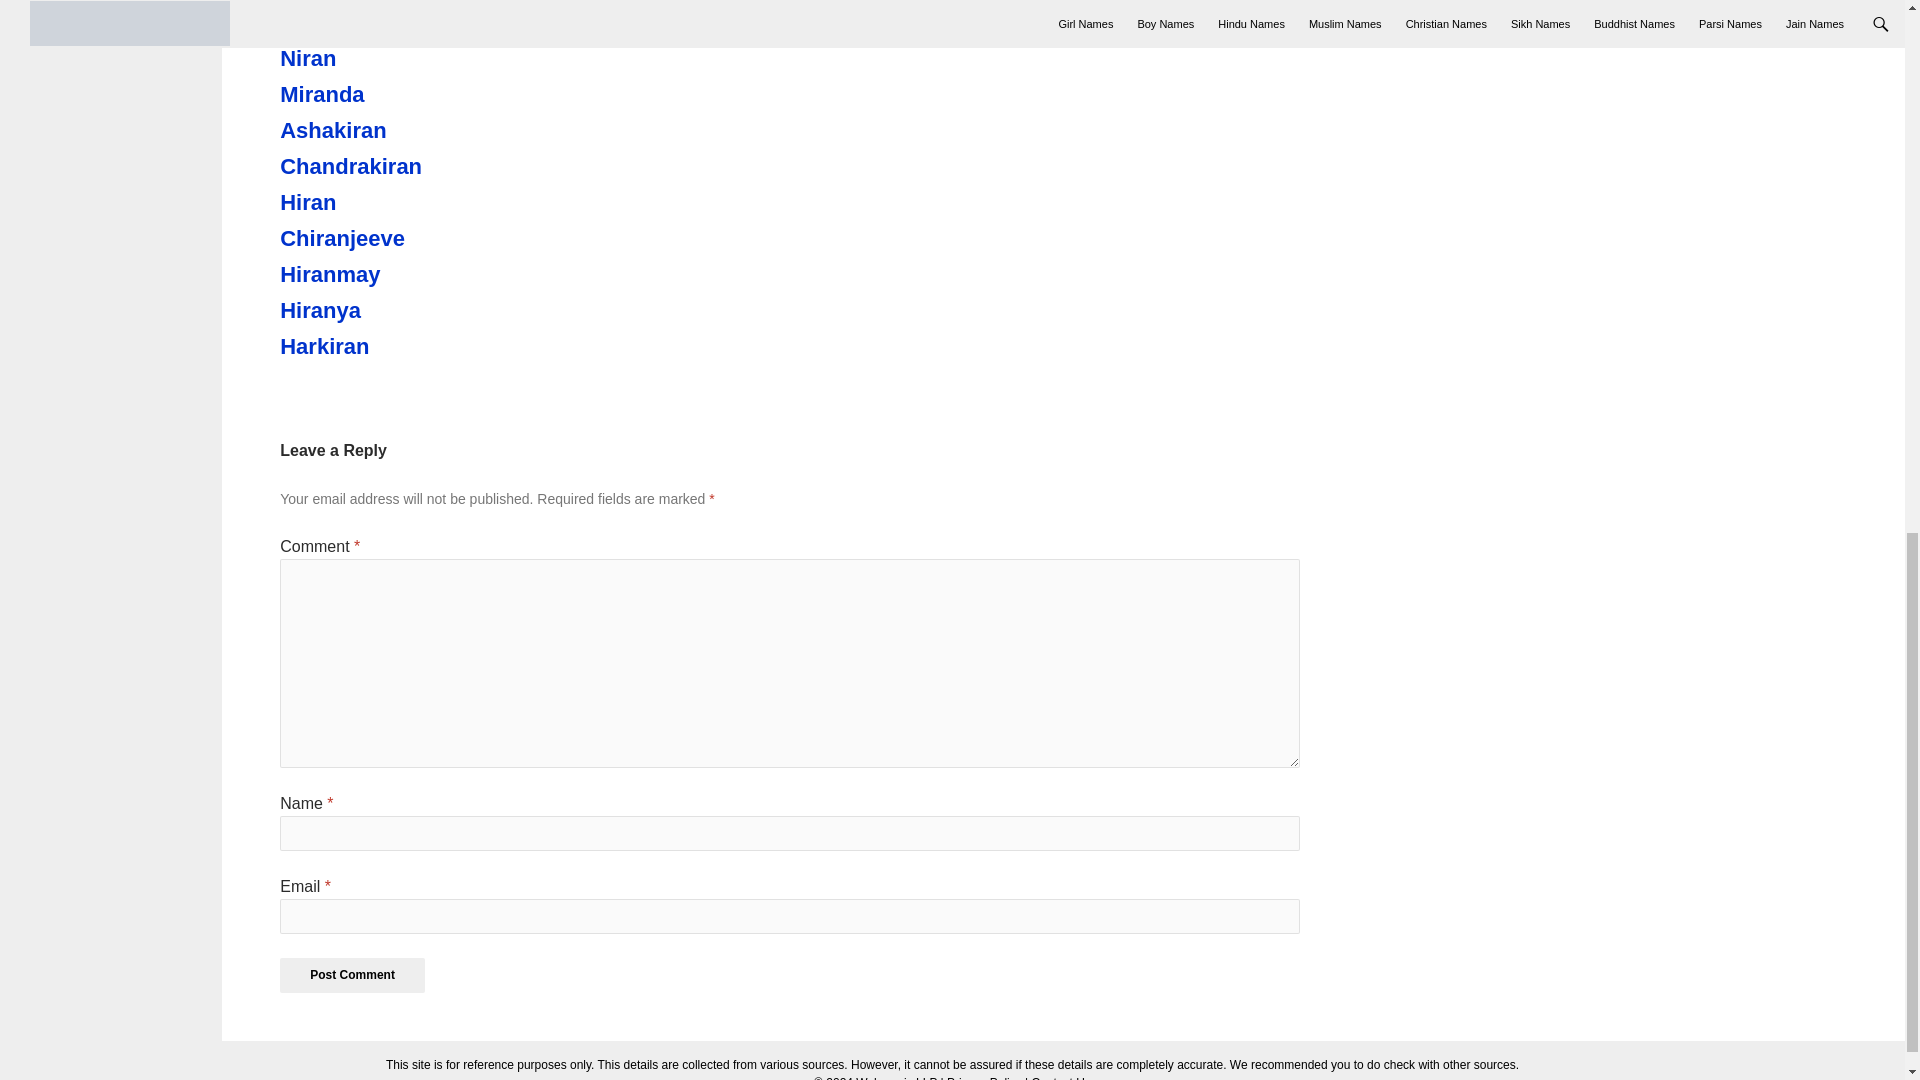 Image resolution: width=1920 pixels, height=1080 pixels. Describe the element at coordinates (390, 310) in the screenshot. I see `Hiranya` at that location.